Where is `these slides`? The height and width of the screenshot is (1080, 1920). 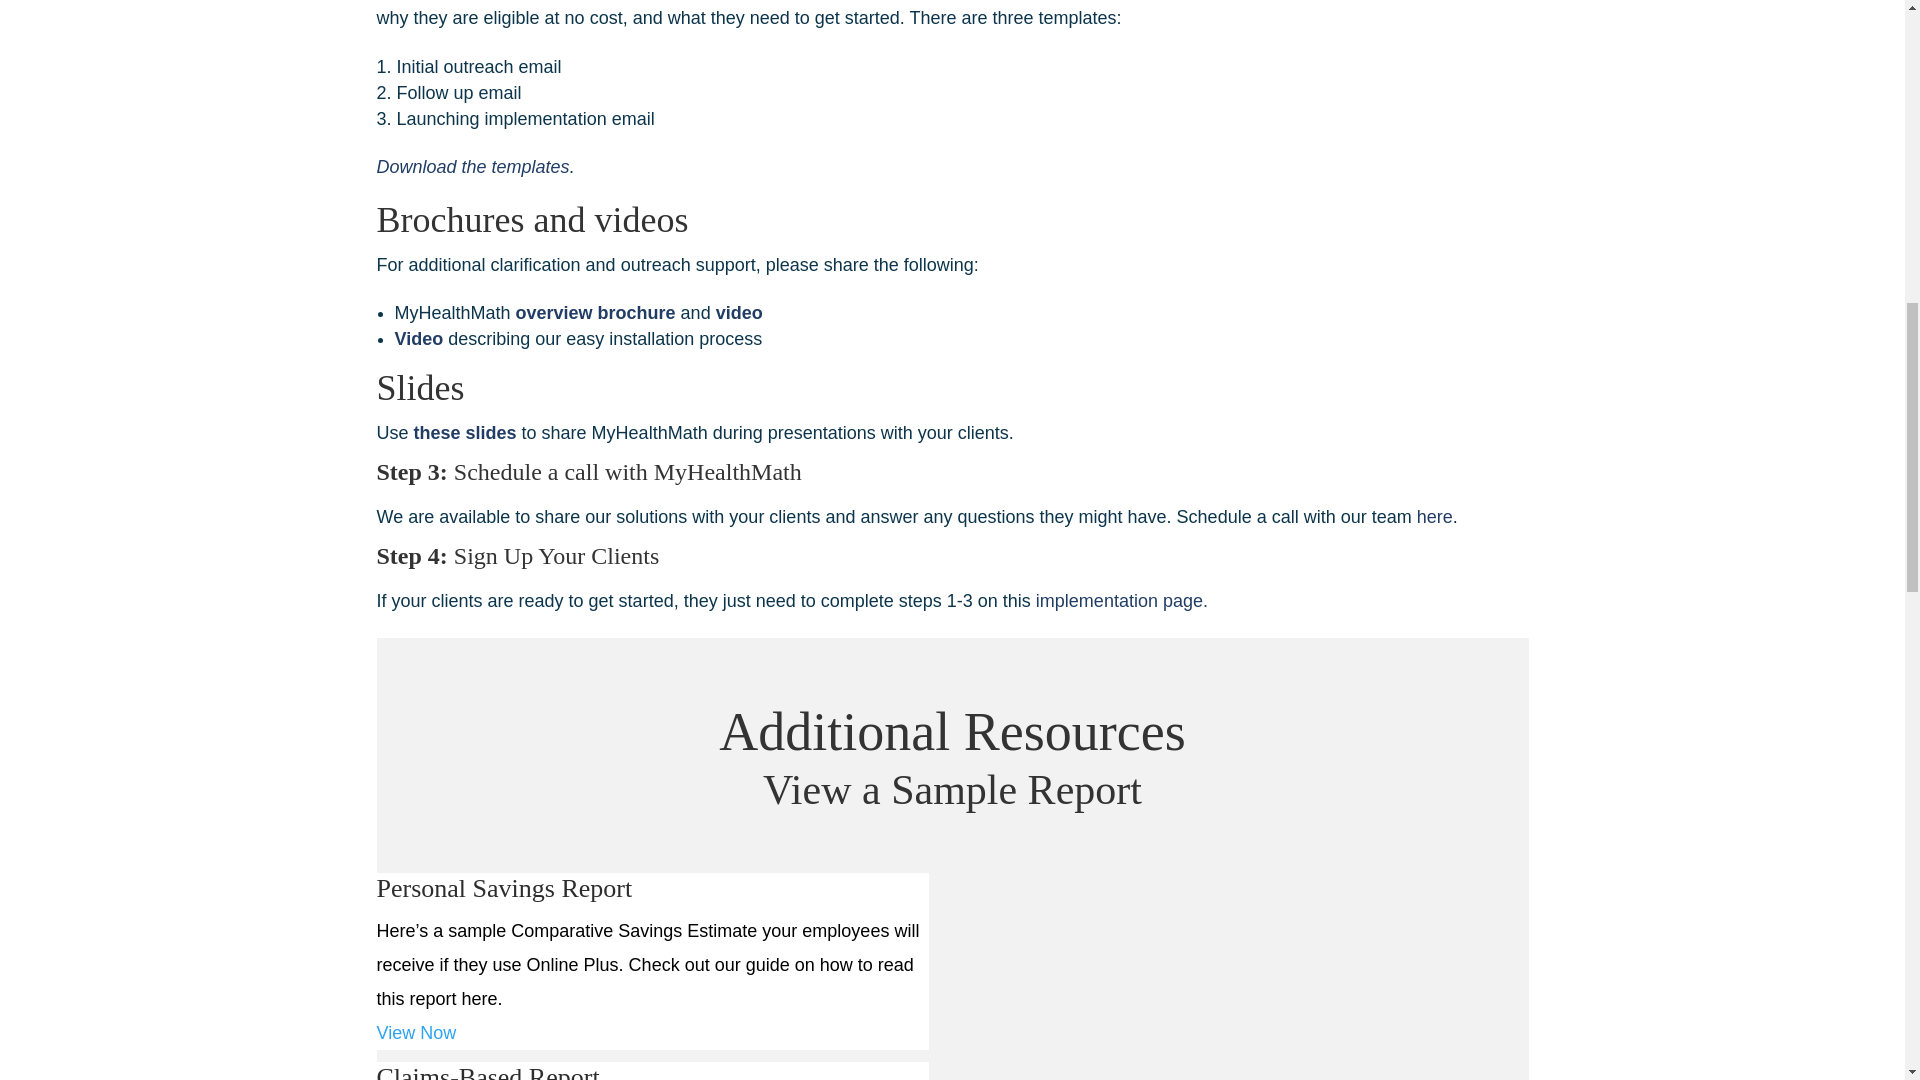 these slides is located at coordinates (465, 432).